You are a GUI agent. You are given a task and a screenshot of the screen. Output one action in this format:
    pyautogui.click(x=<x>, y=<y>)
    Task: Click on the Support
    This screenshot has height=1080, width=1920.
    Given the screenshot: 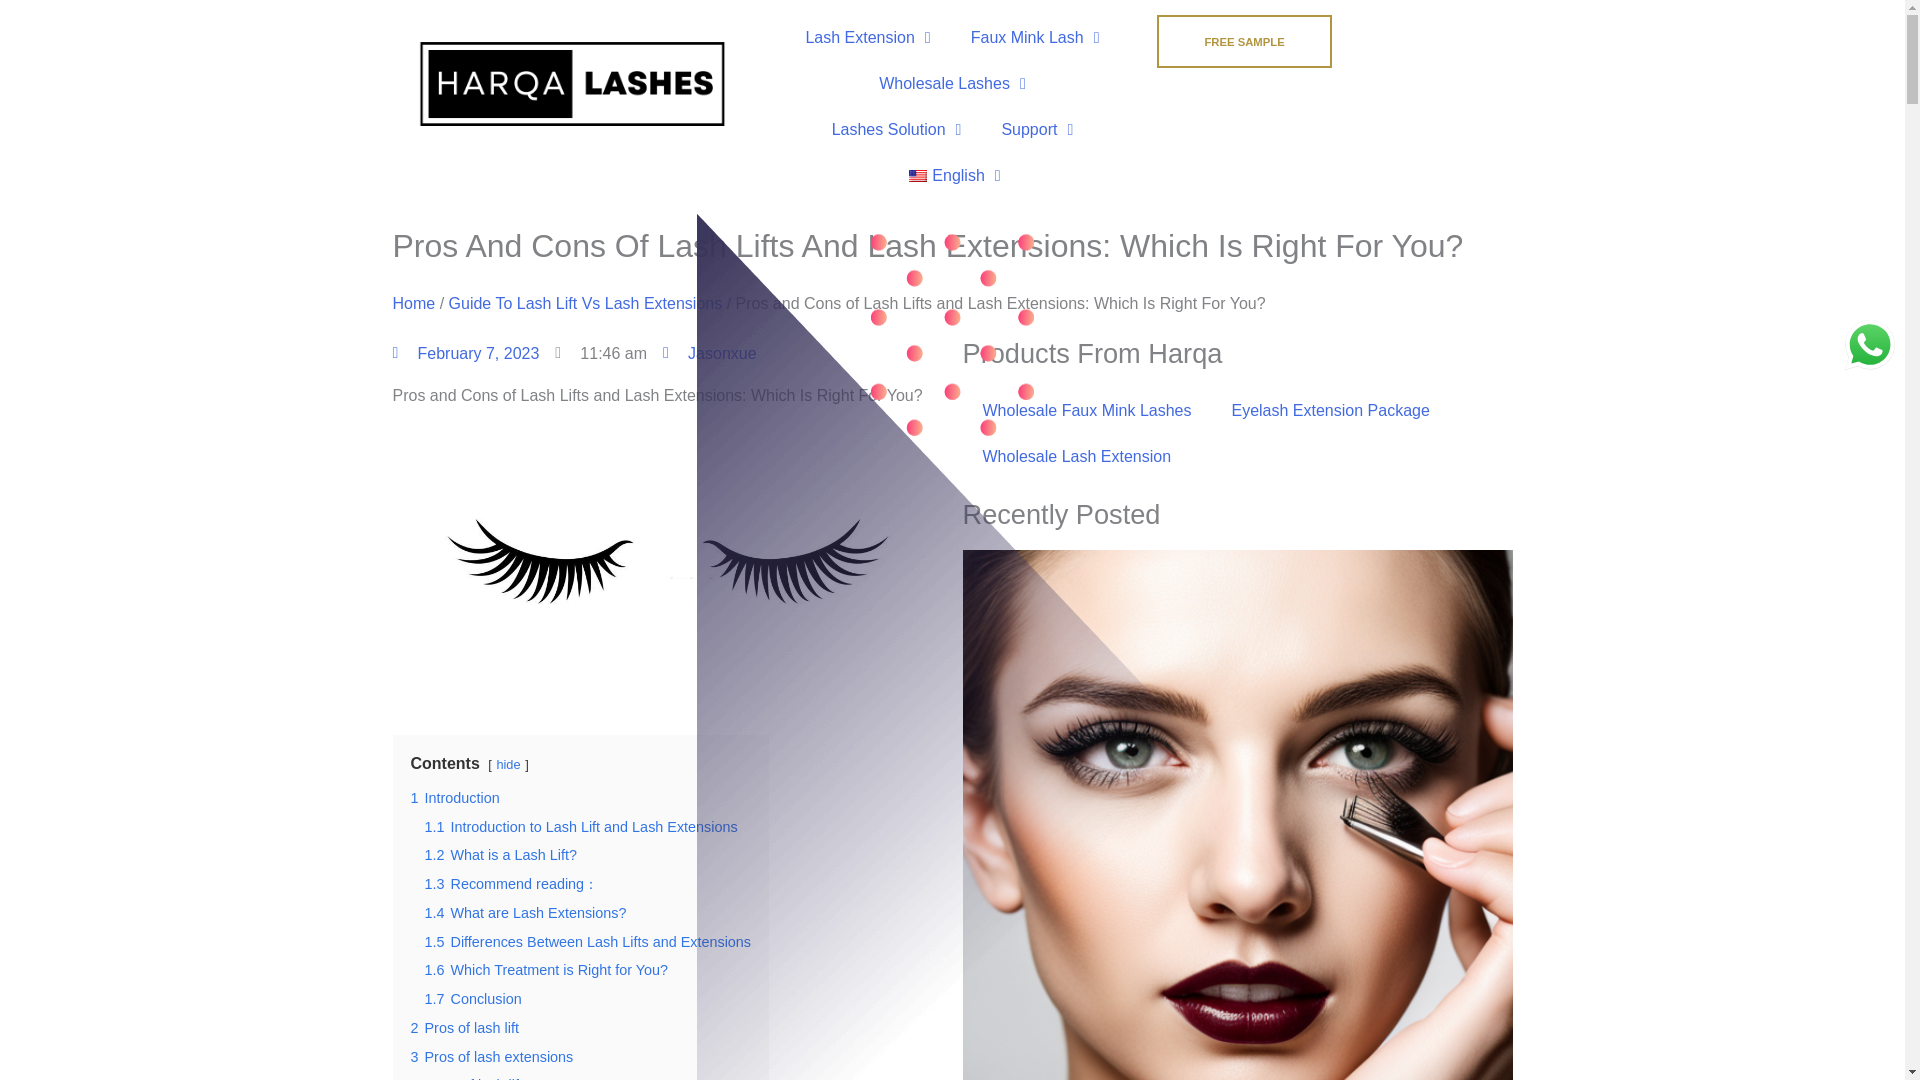 What is the action you would take?
    pyautogui.click(x=1036, y=130)
    